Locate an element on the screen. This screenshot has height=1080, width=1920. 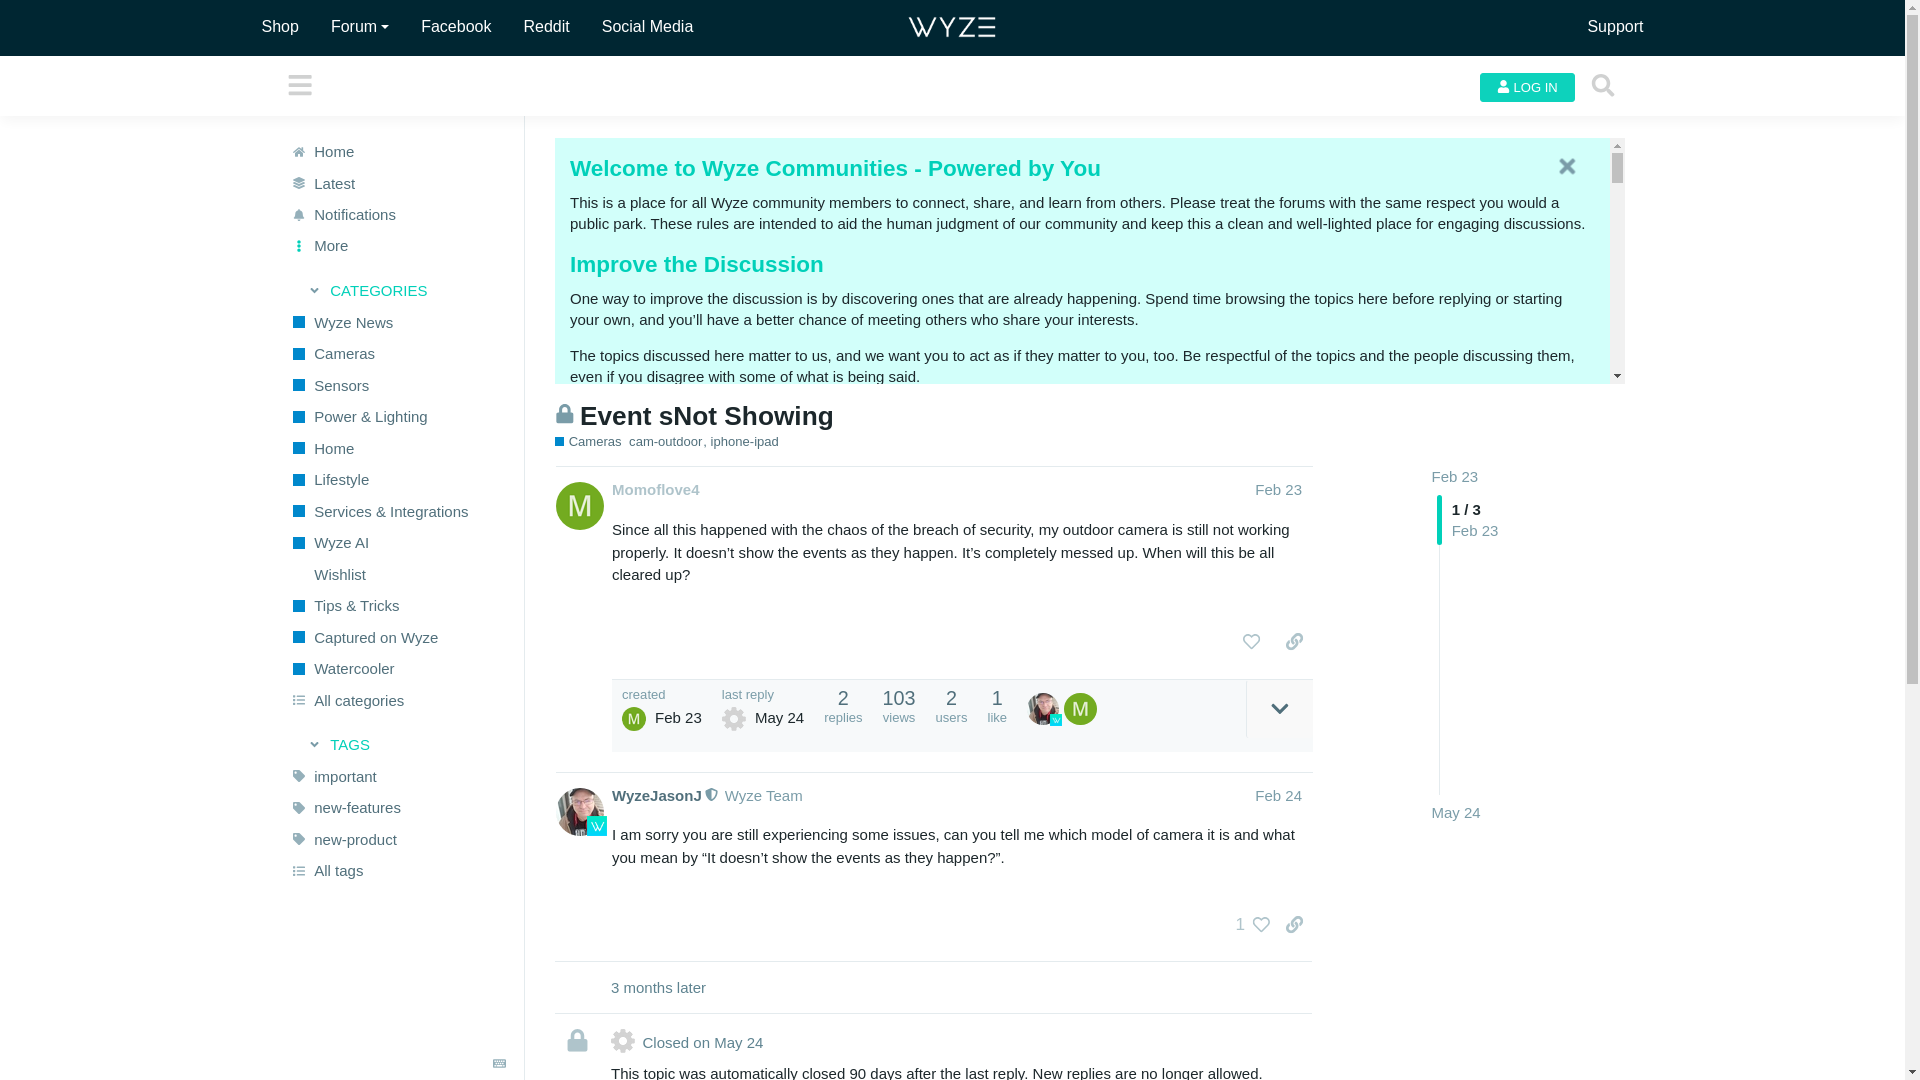
All categories is located at coordinates (397, 700).